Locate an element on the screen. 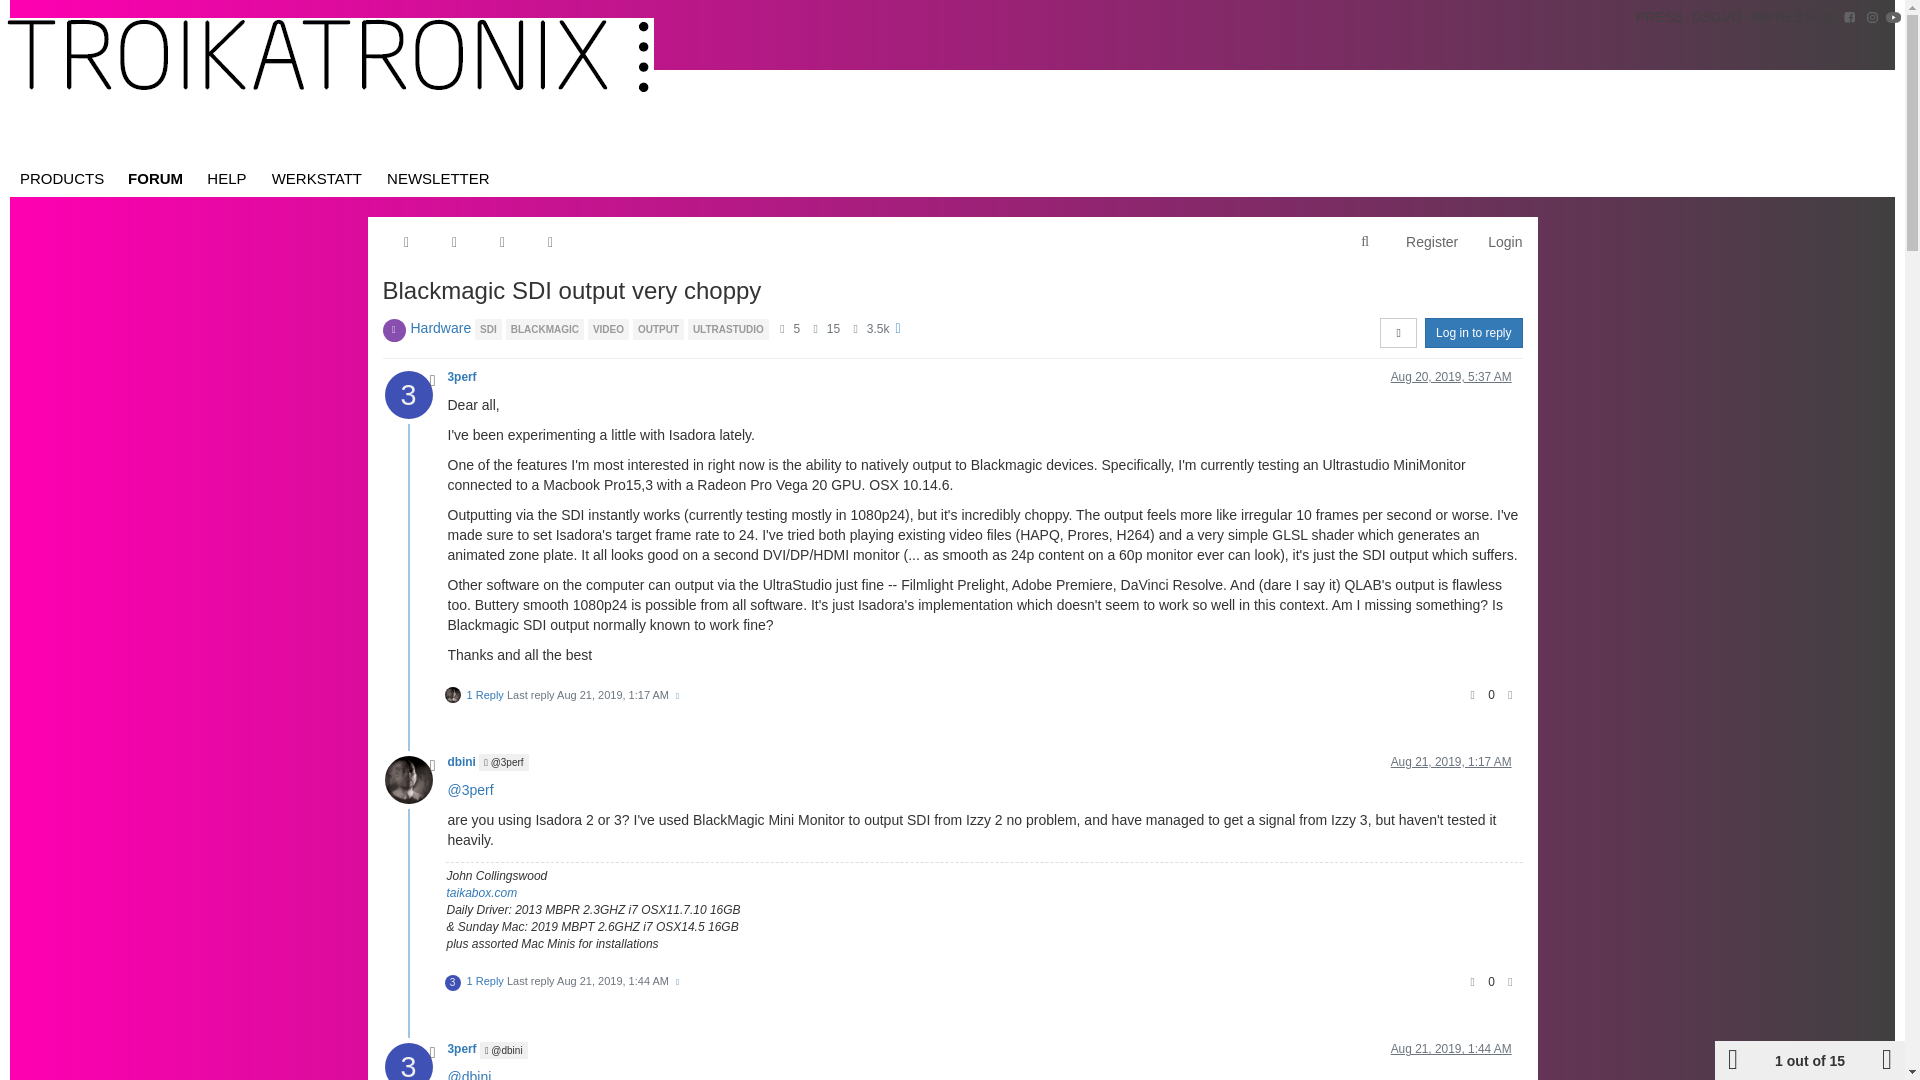 Image resolution: width=1920 pixels, height=1080 pixels. HELP is located at coordinates (227, 178).